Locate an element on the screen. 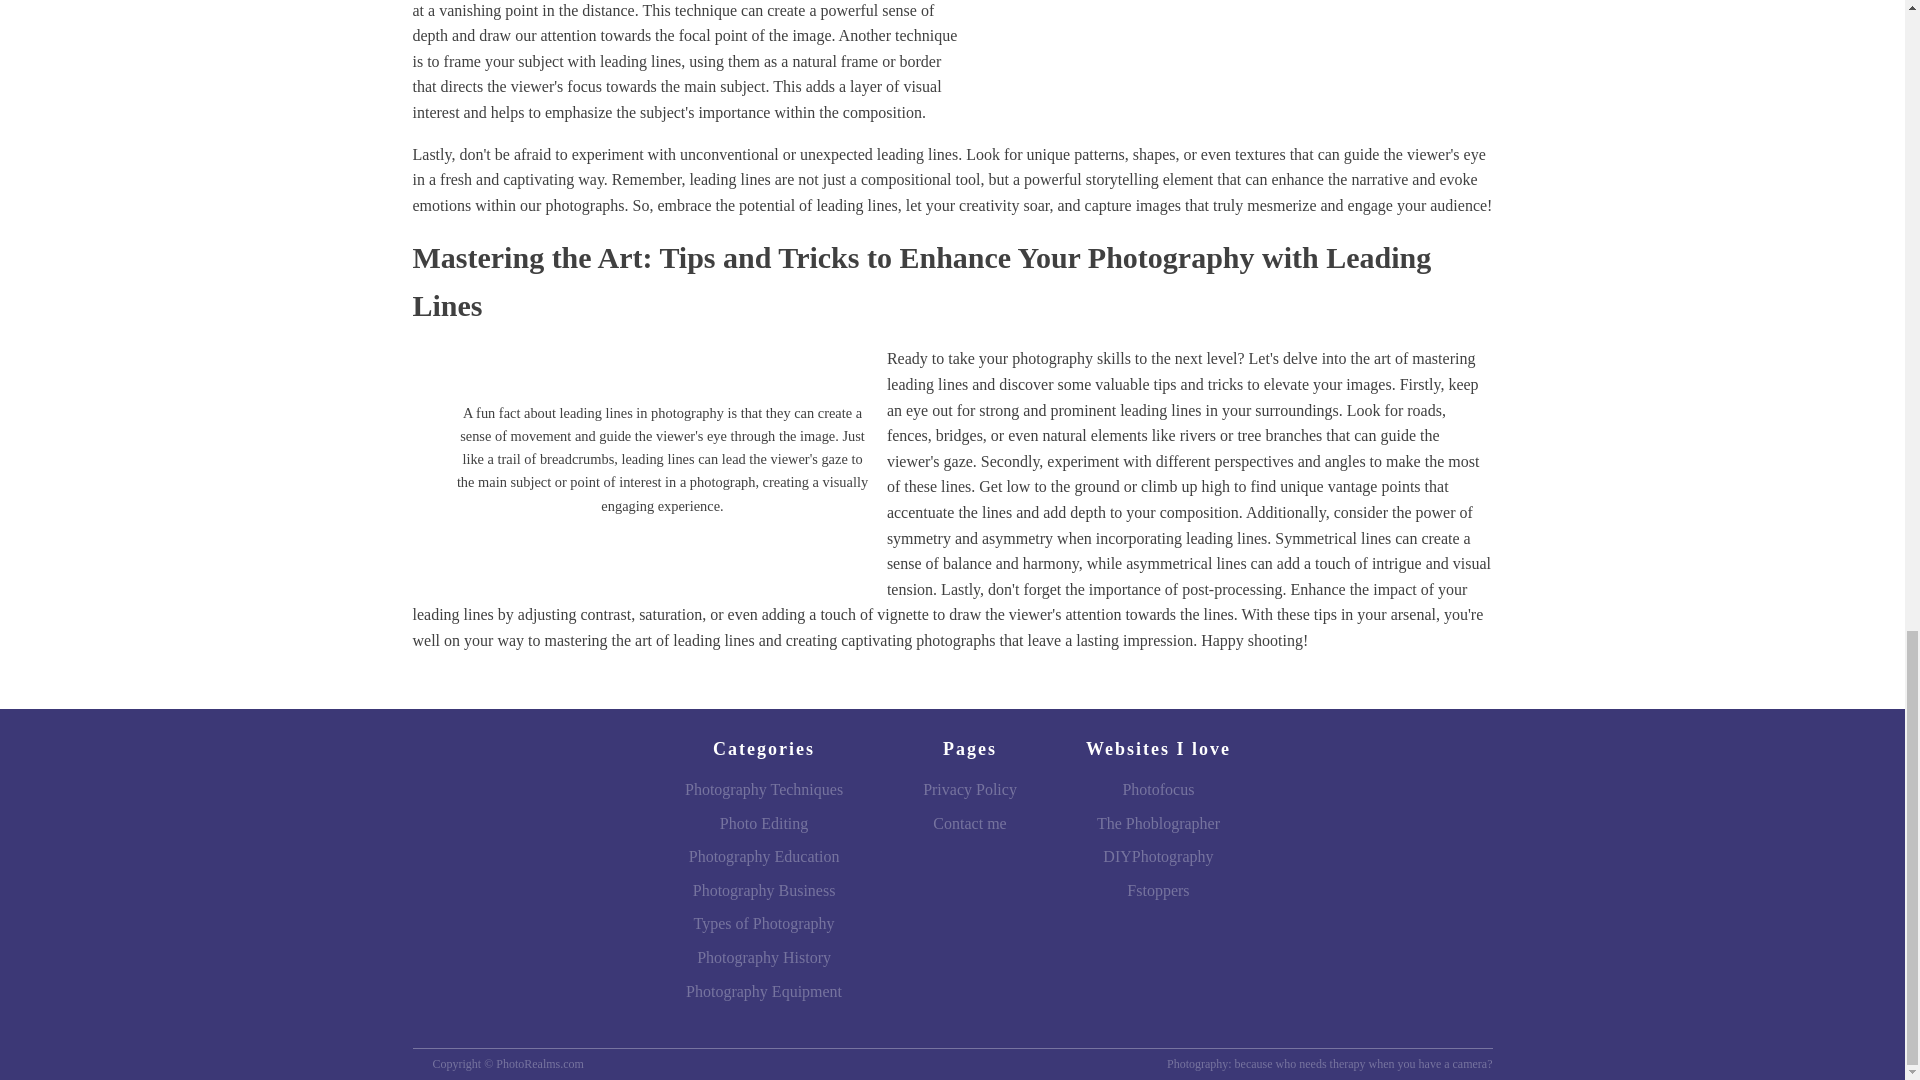 The height and width of the screenshot is (1080, 1920). Photography History is located at coordinates (763, 958).